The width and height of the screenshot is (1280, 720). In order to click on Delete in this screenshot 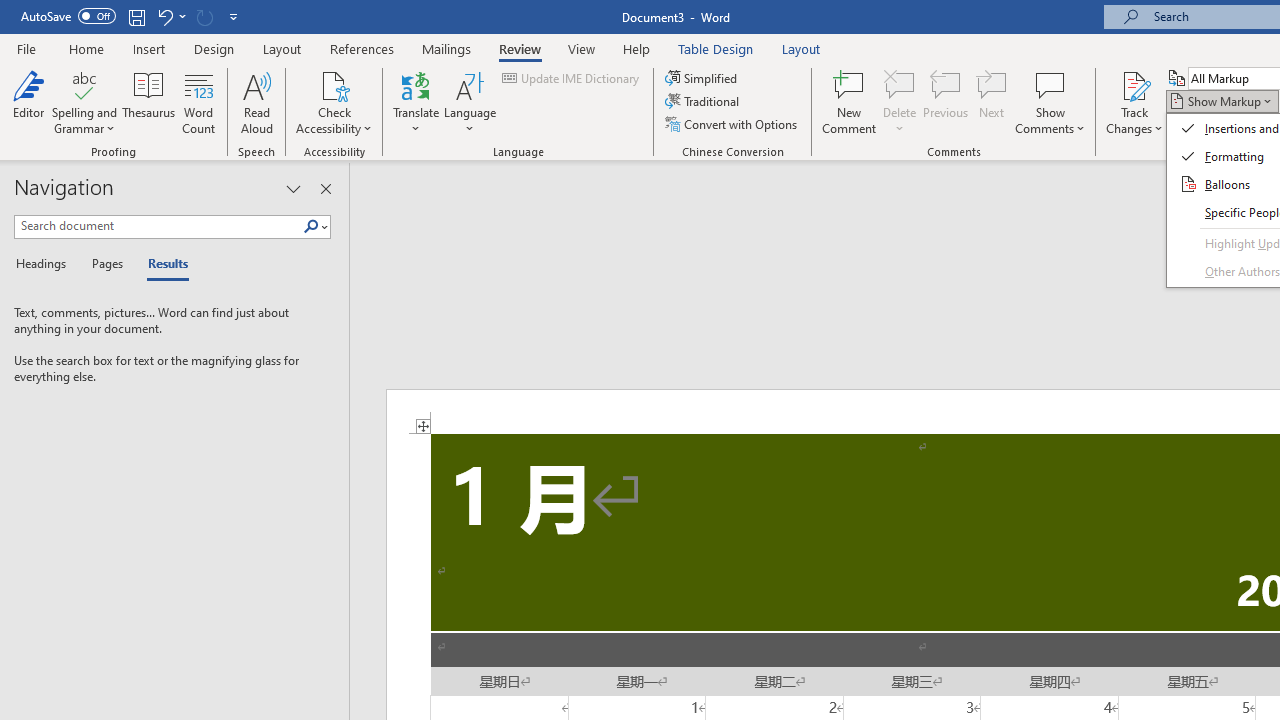, I will do `click(900, 84)`.